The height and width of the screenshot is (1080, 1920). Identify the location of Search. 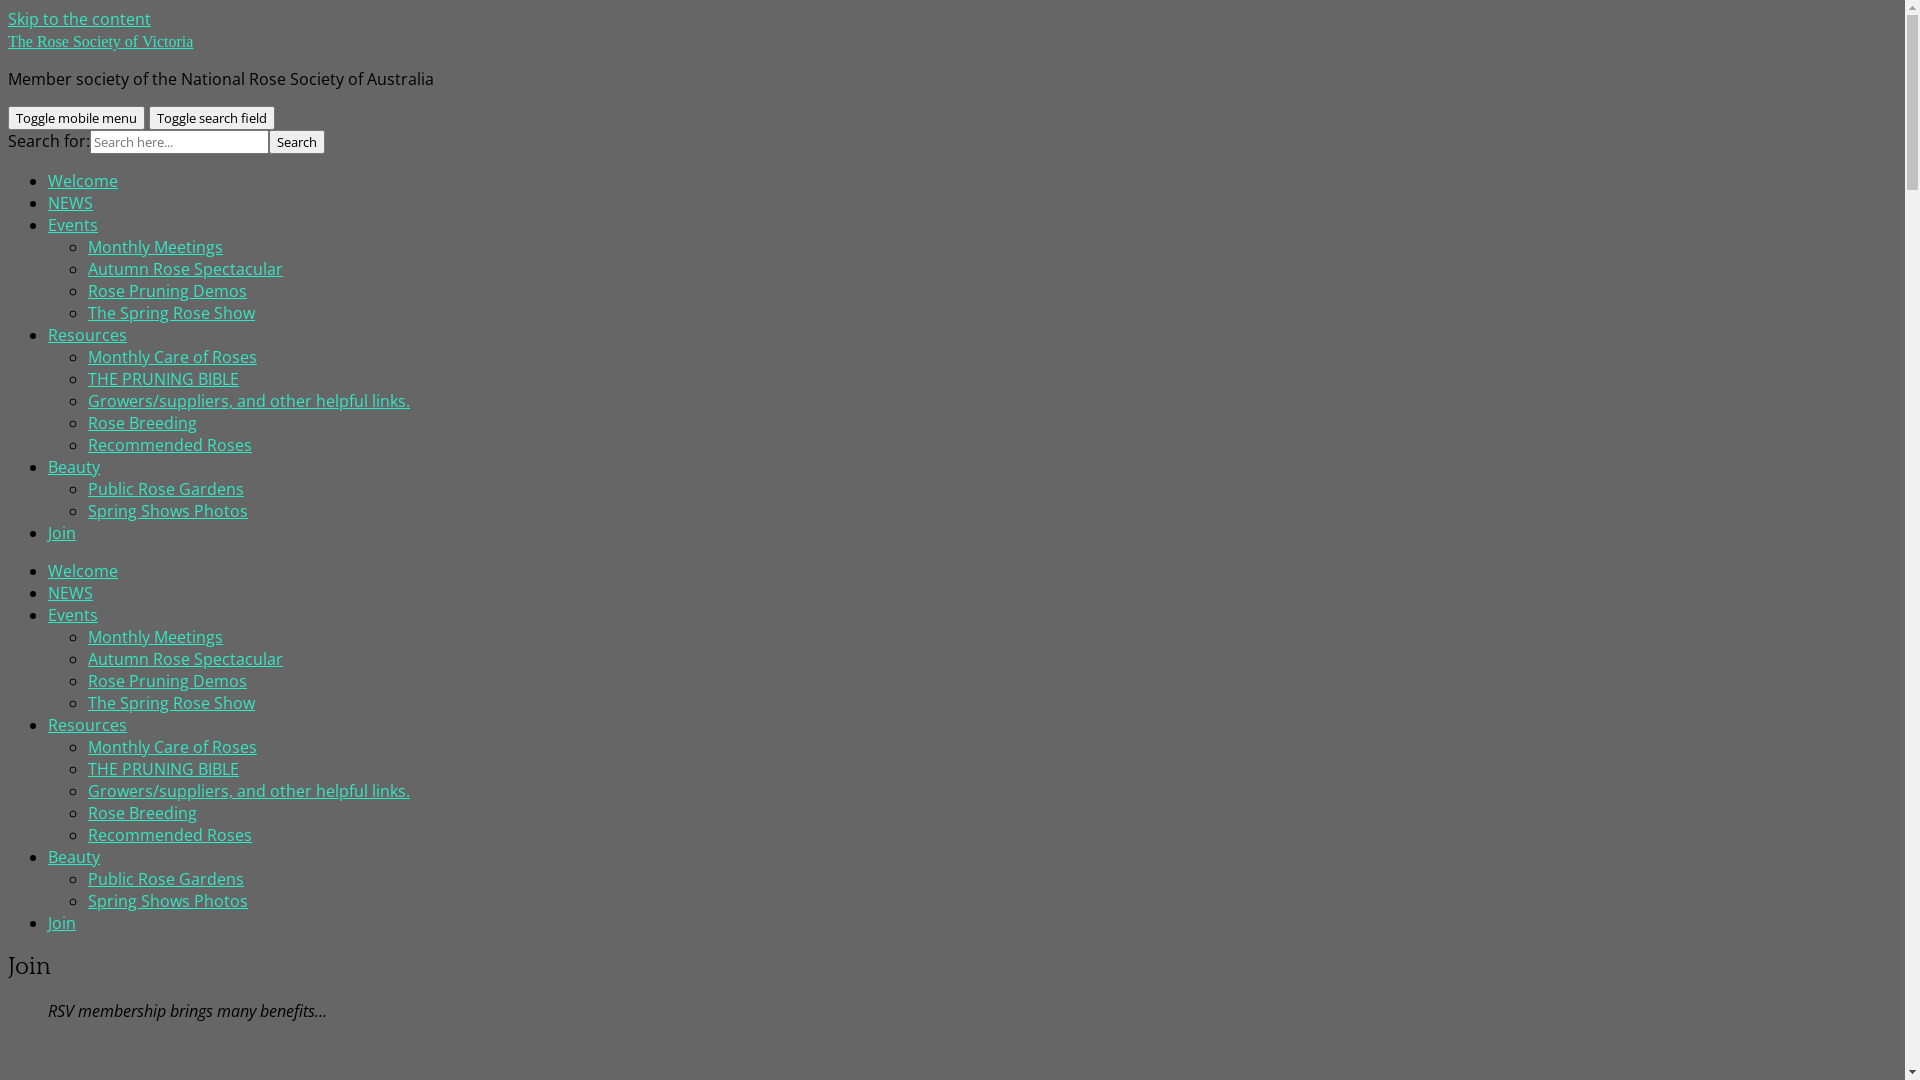
(297, 142).